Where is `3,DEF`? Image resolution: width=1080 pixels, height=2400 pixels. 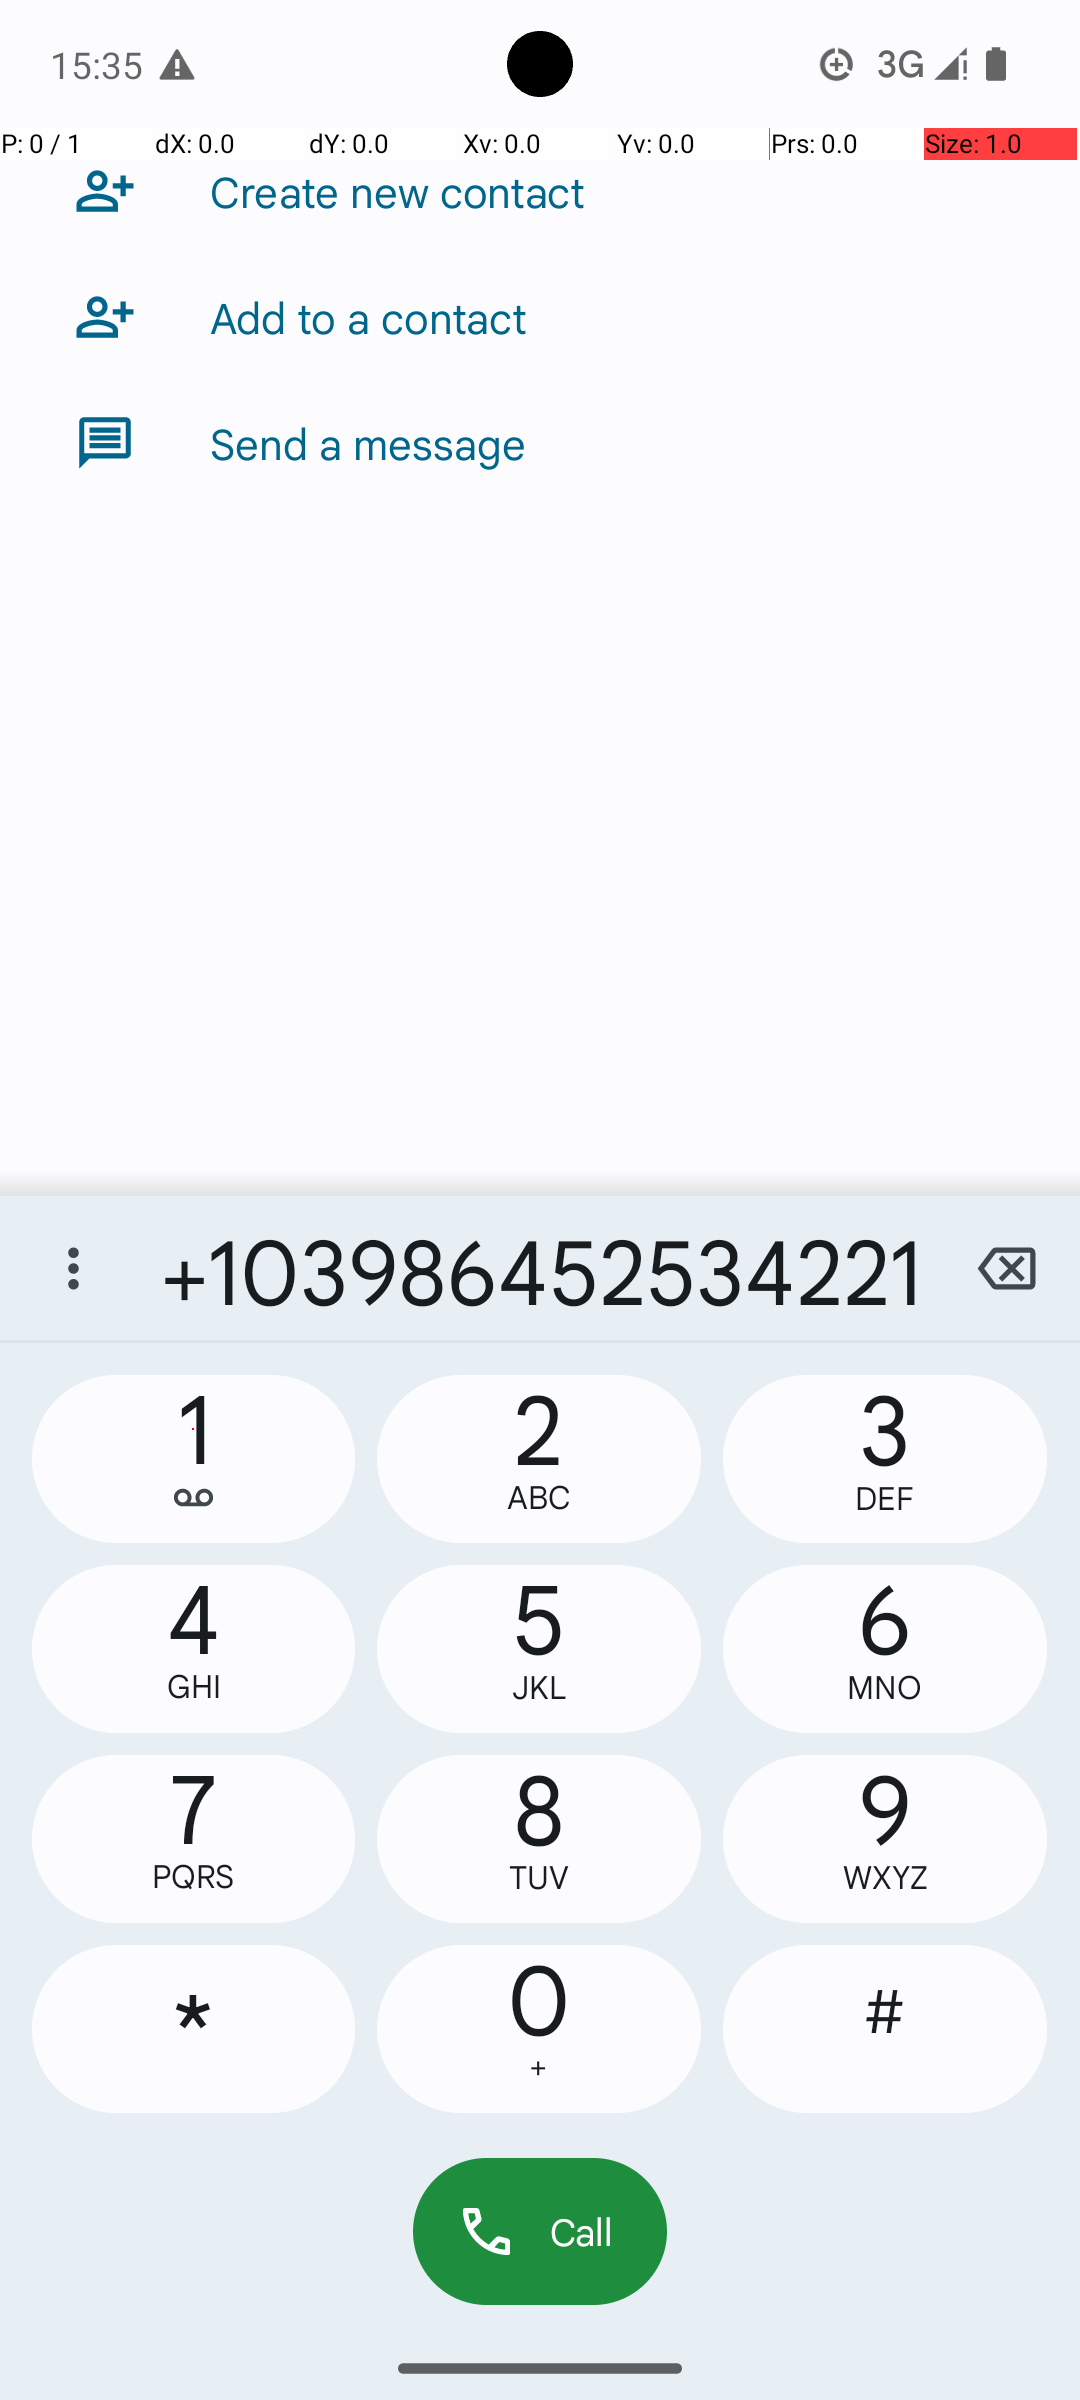
3,DEF is located at coordinates (885, 1459).